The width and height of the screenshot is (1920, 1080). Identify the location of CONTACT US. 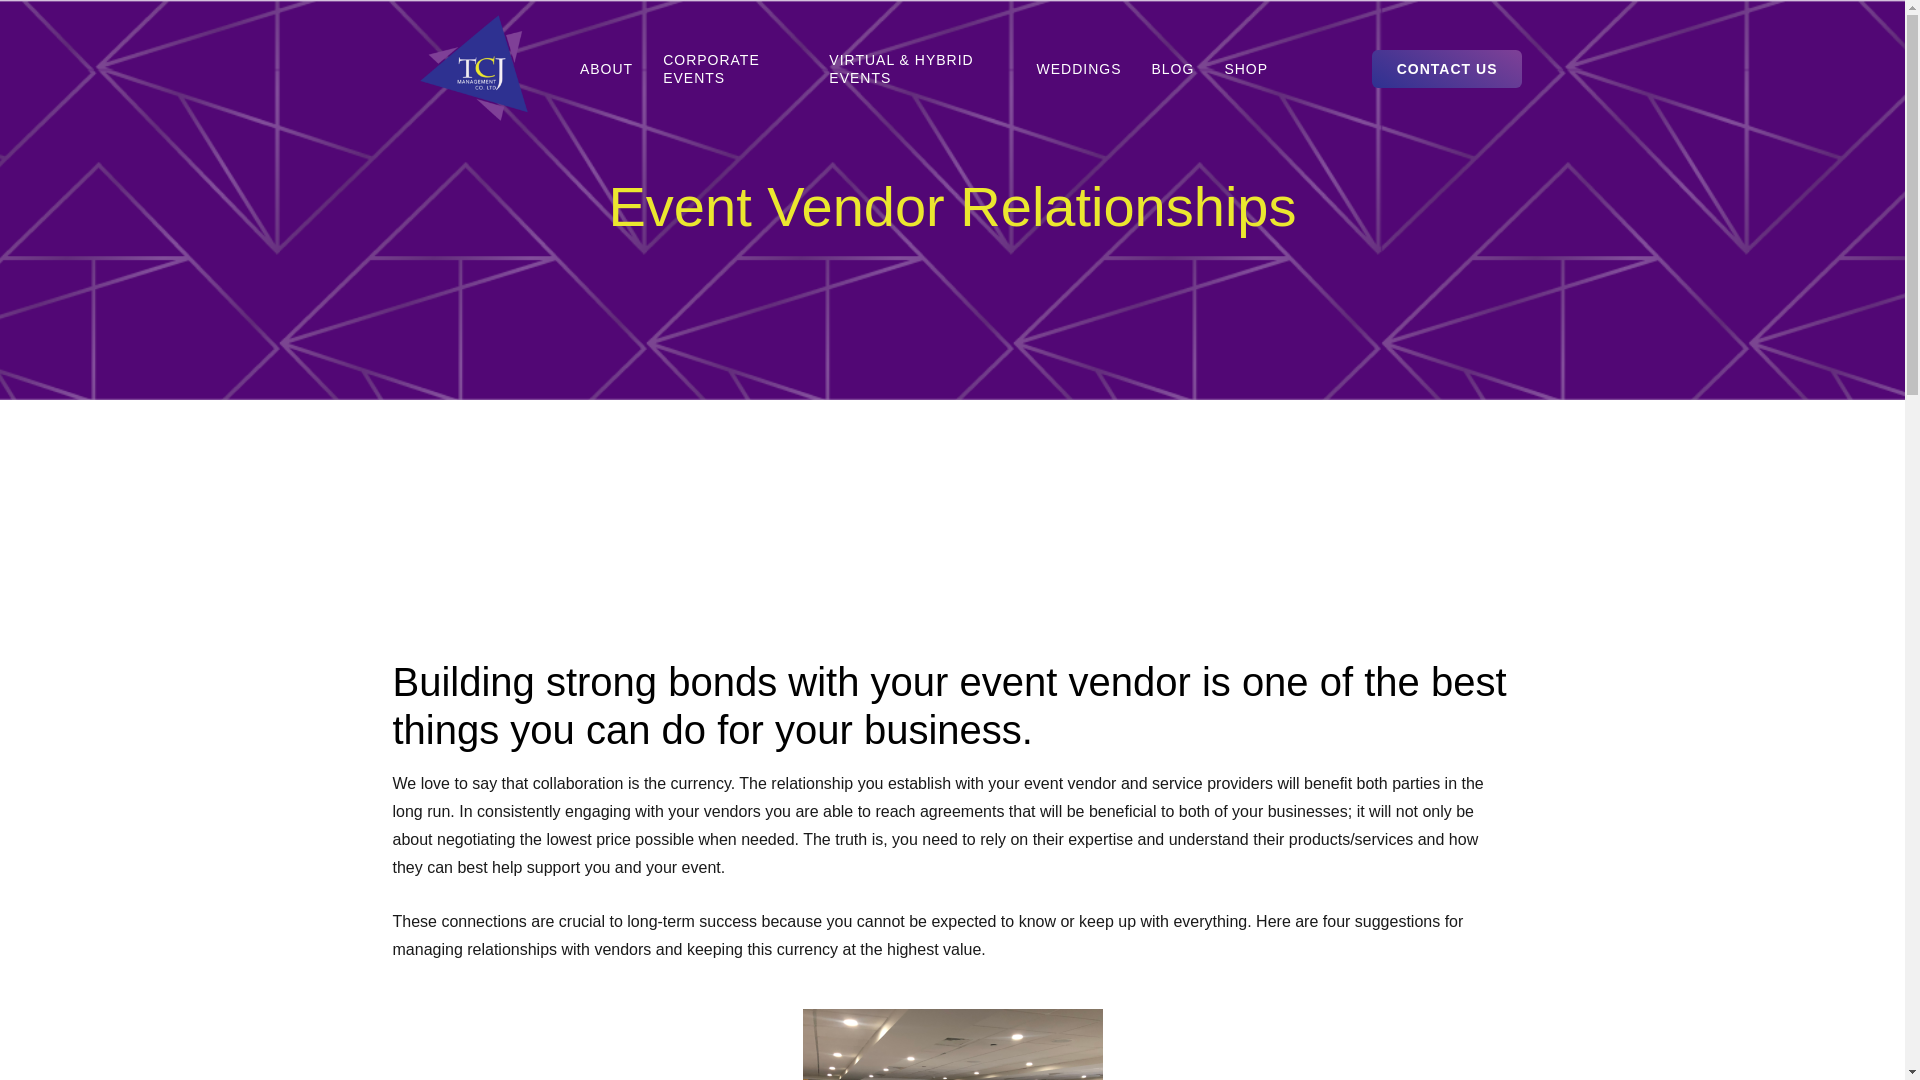
(1447, 68).